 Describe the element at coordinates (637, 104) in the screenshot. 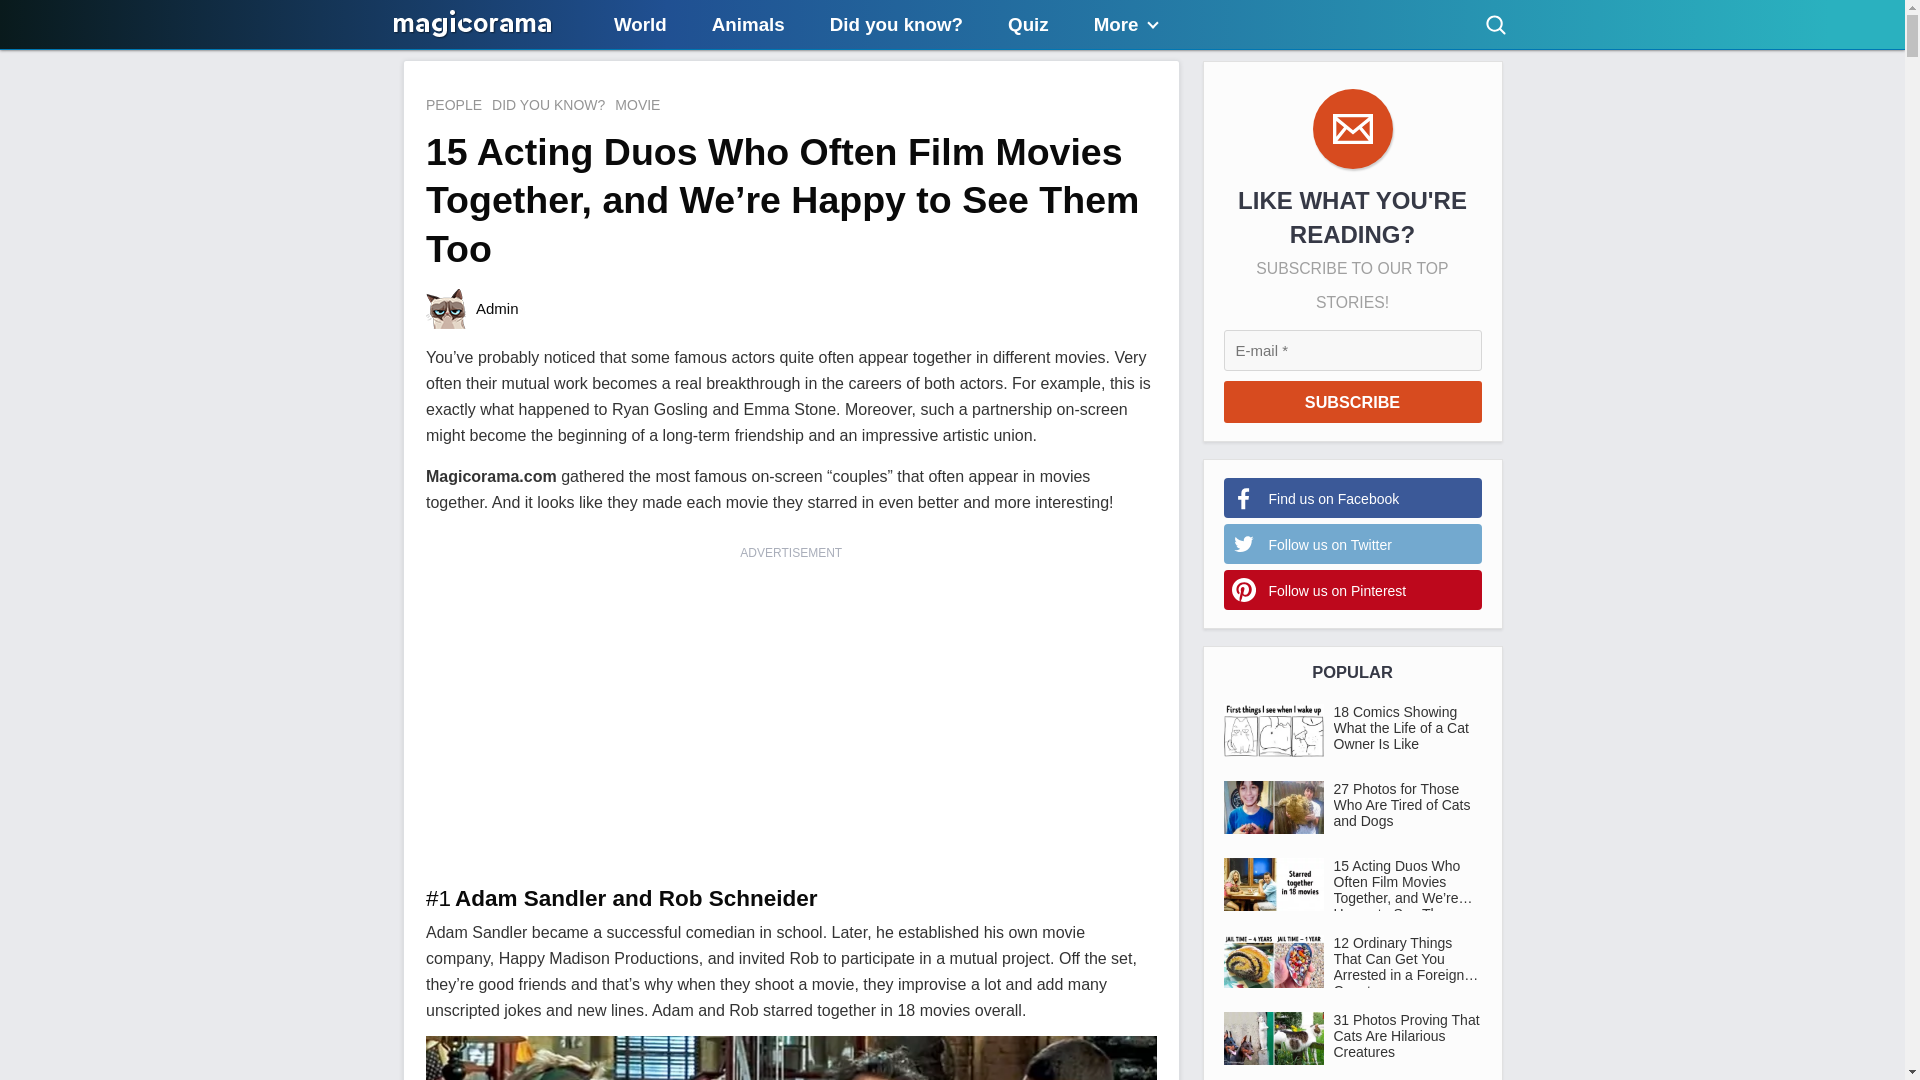

I see `MOVIE` at that location.